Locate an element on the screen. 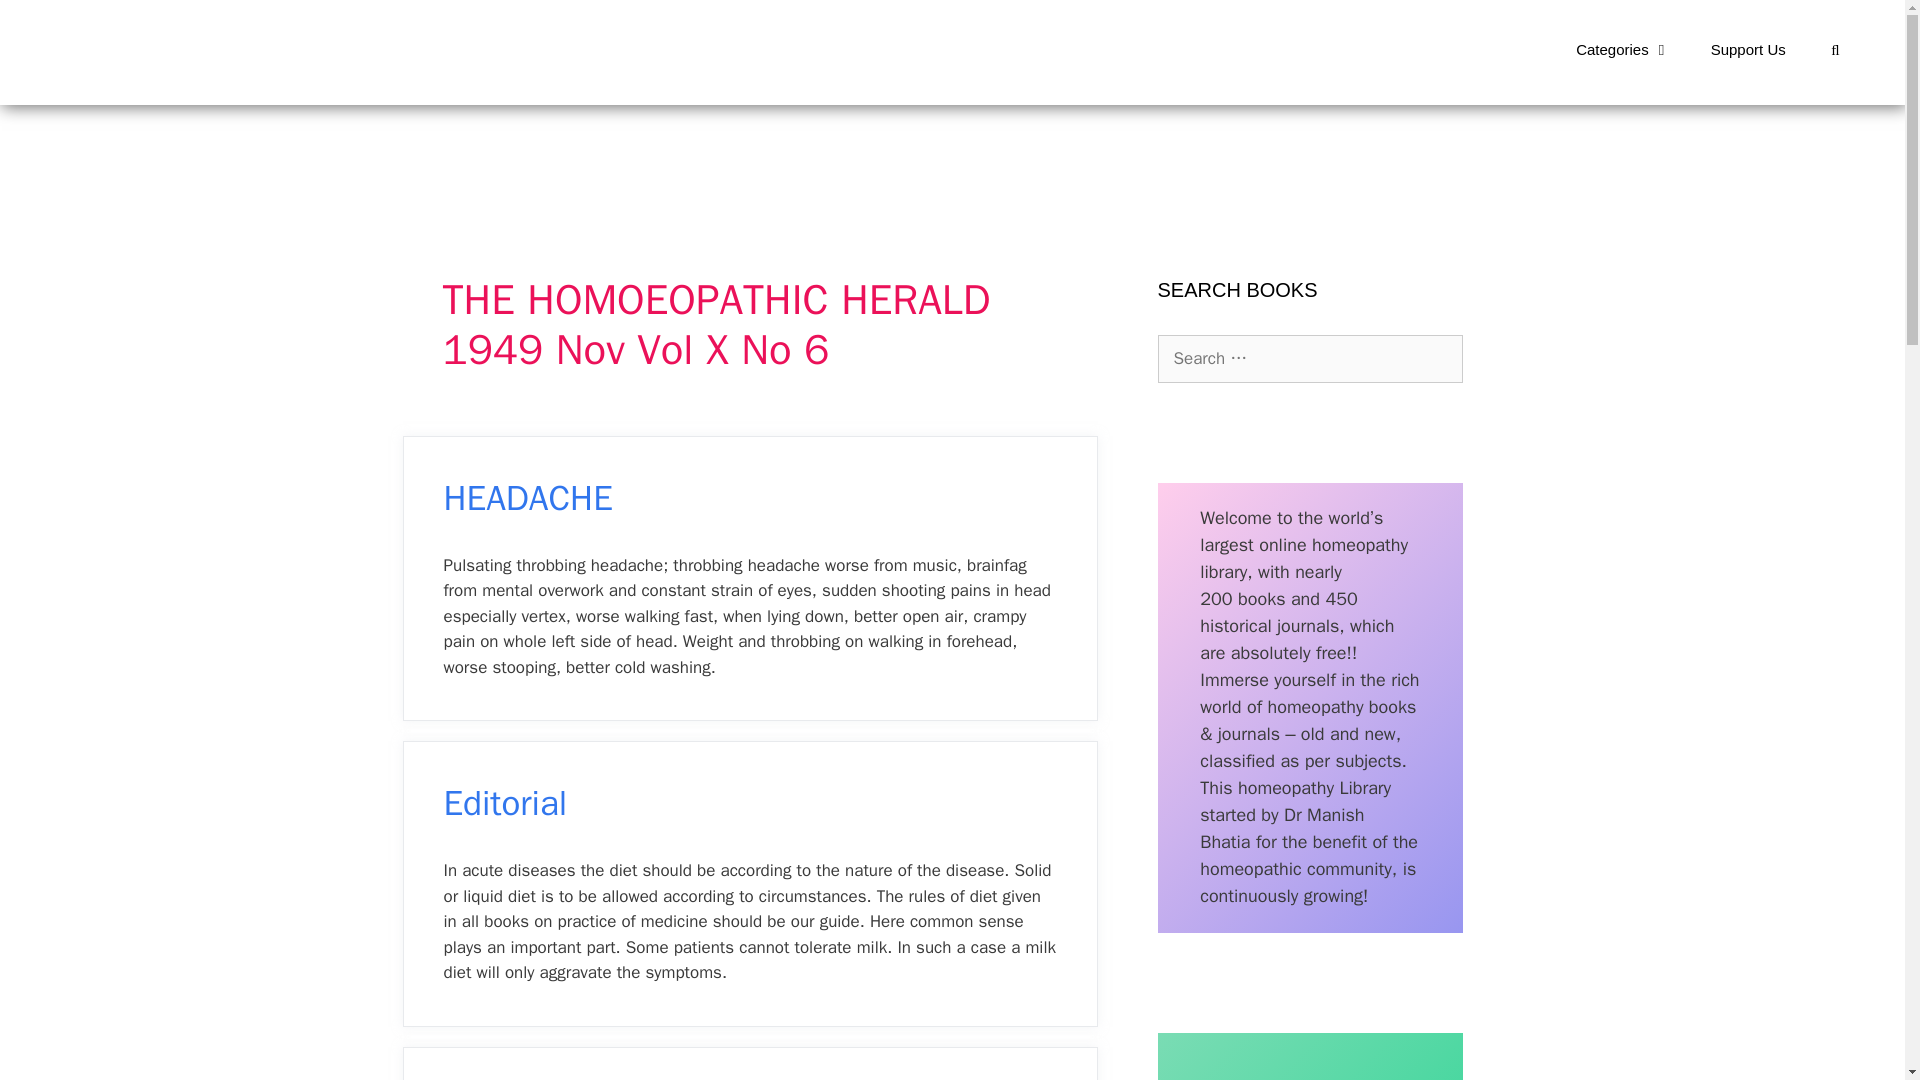 This screenshot has height=1080, width=1920. Editorial is located at coordinates (506, 802).